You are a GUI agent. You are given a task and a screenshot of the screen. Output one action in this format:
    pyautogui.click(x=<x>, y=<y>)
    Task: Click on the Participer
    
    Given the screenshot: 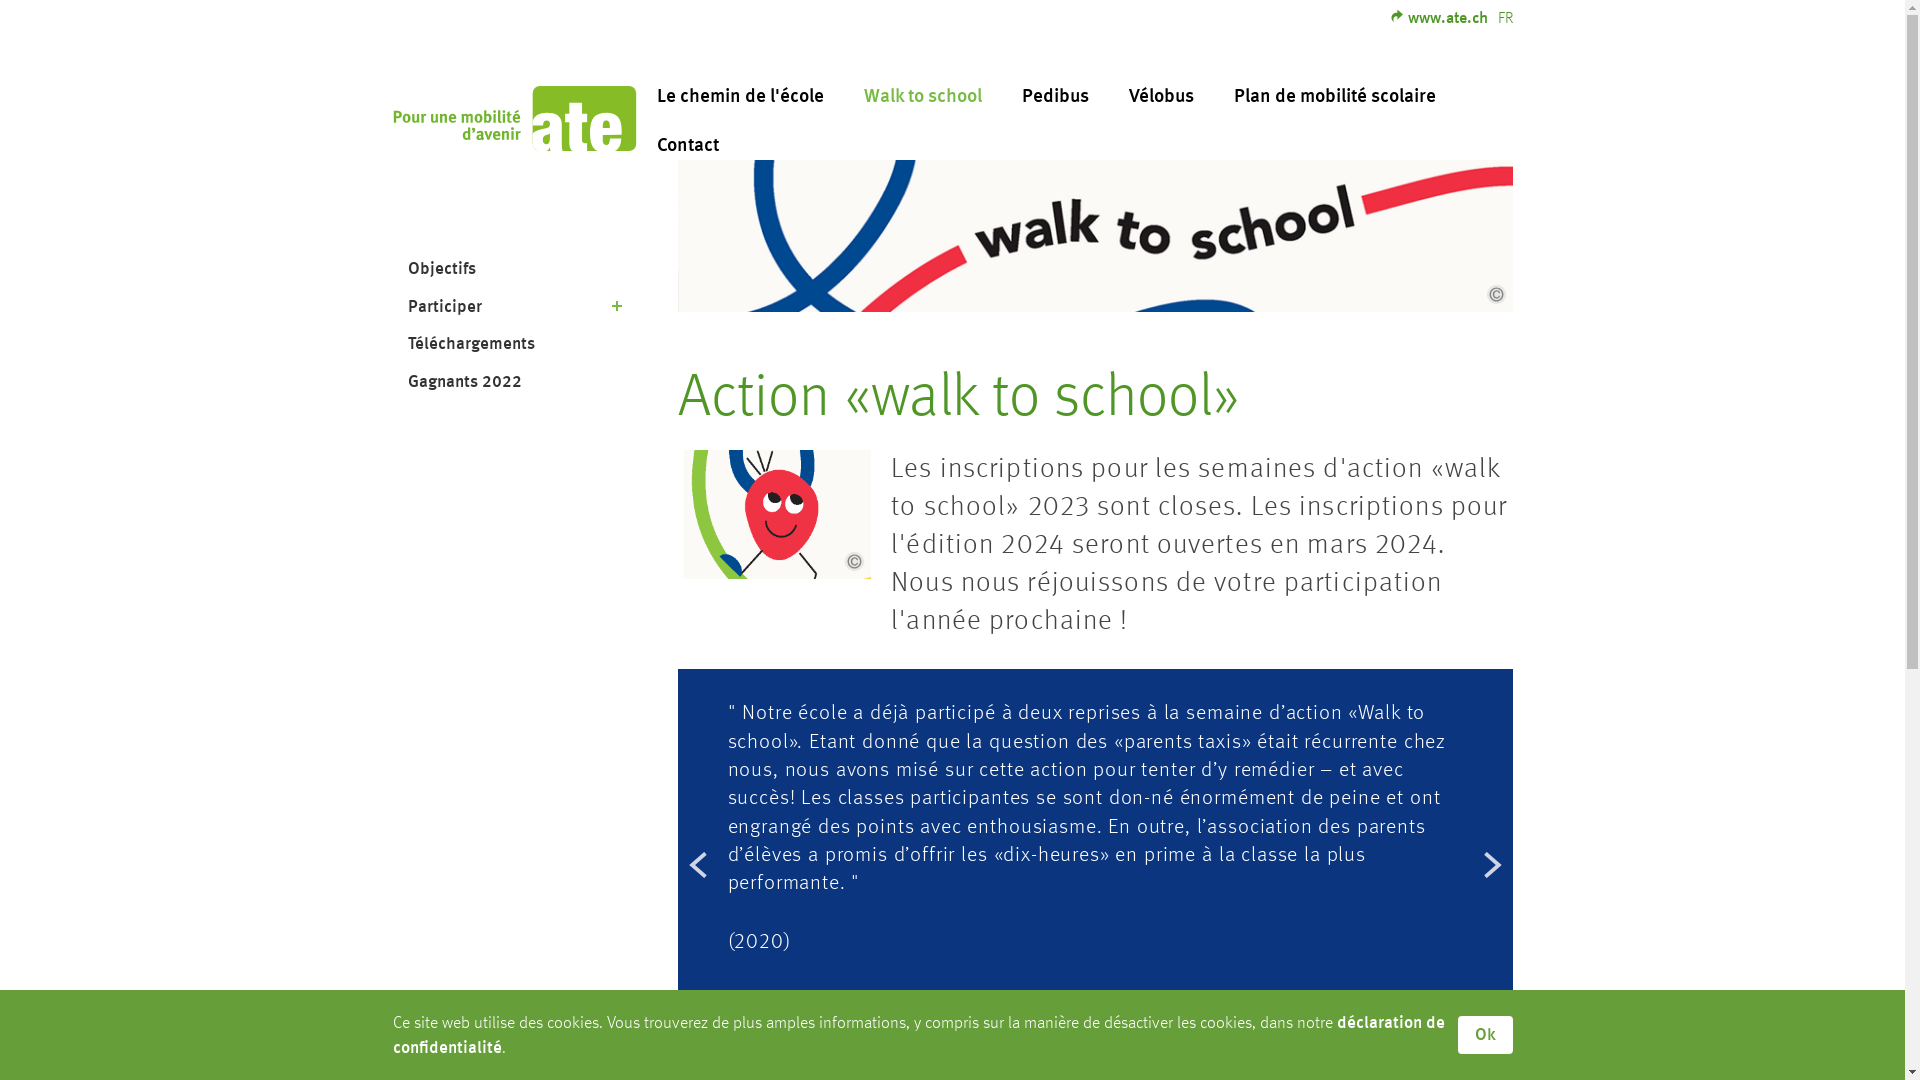 What is the action you would take?
    pyautogui.click(x=514, y=307)
    